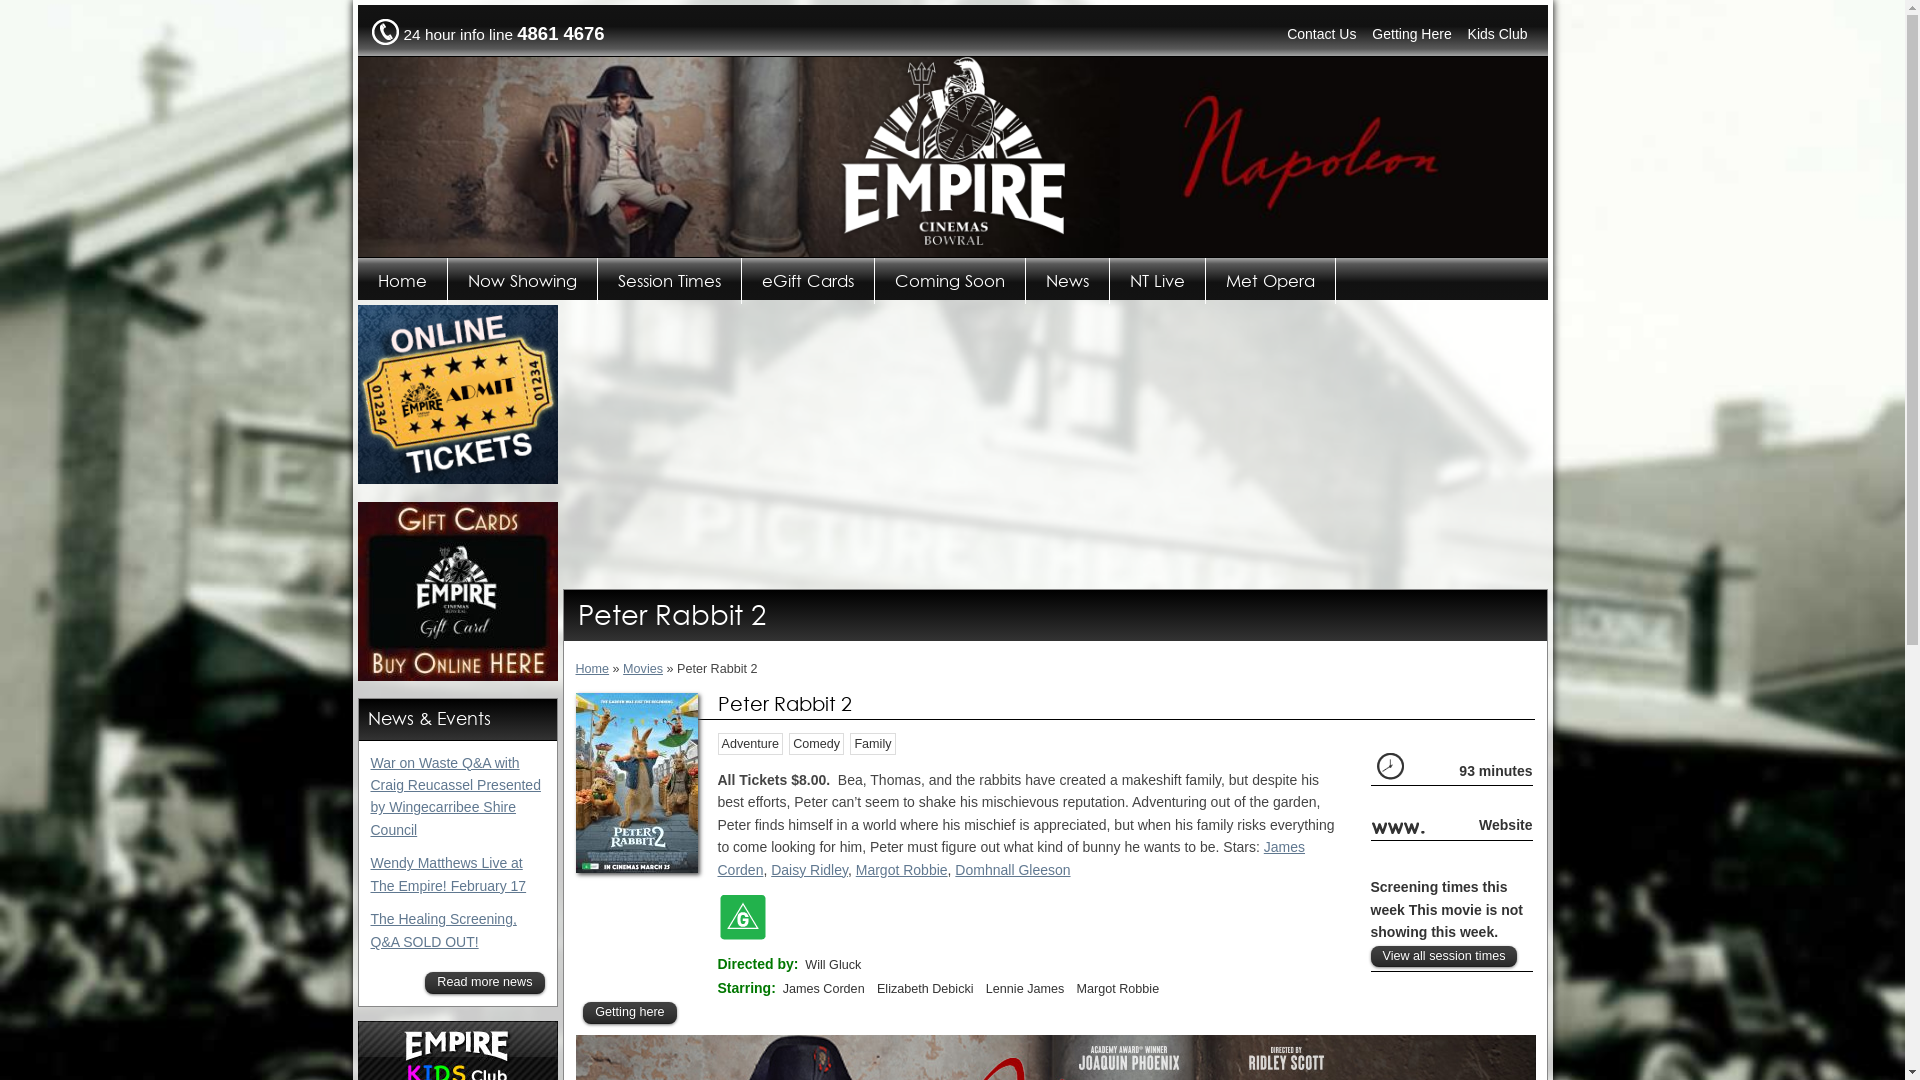  I want to click on Kids Club, so click(1498, 34).